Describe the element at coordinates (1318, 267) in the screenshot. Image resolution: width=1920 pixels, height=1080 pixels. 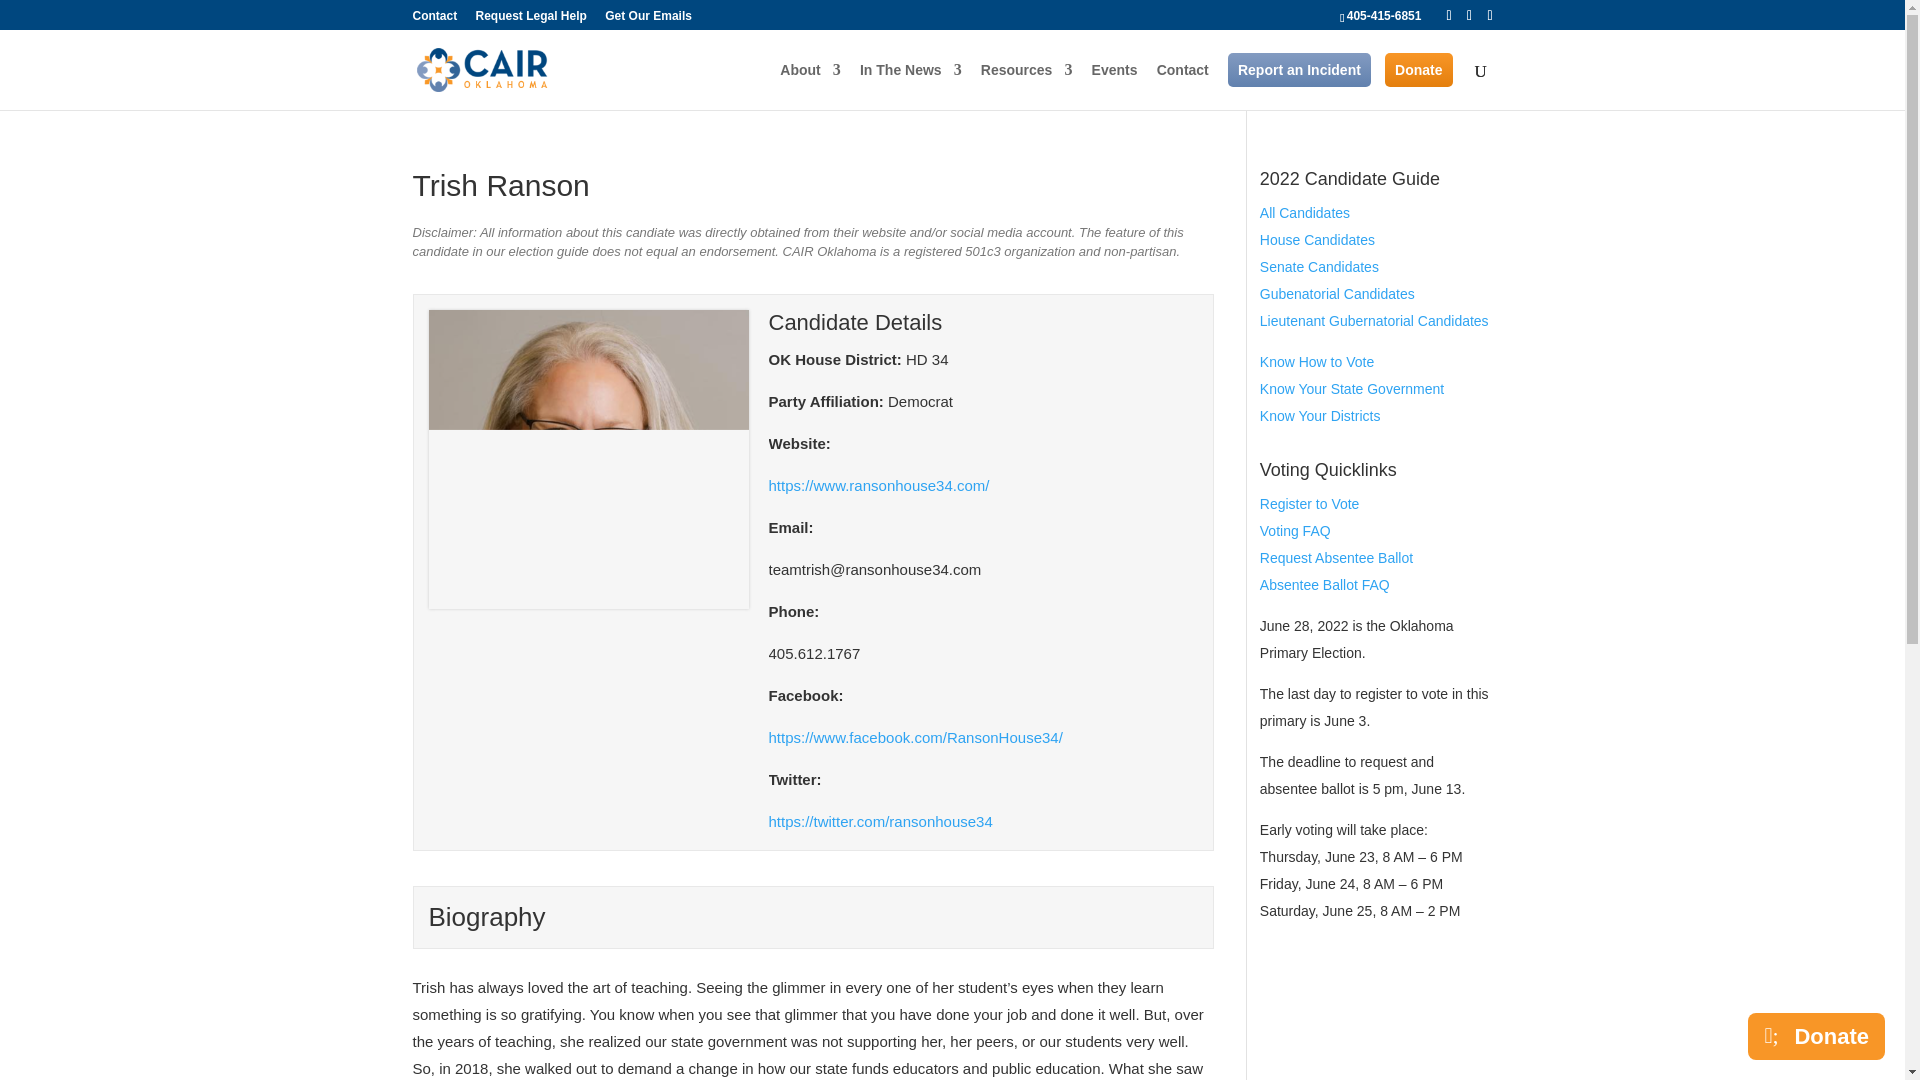
I see `Senate Candidates` at that location.